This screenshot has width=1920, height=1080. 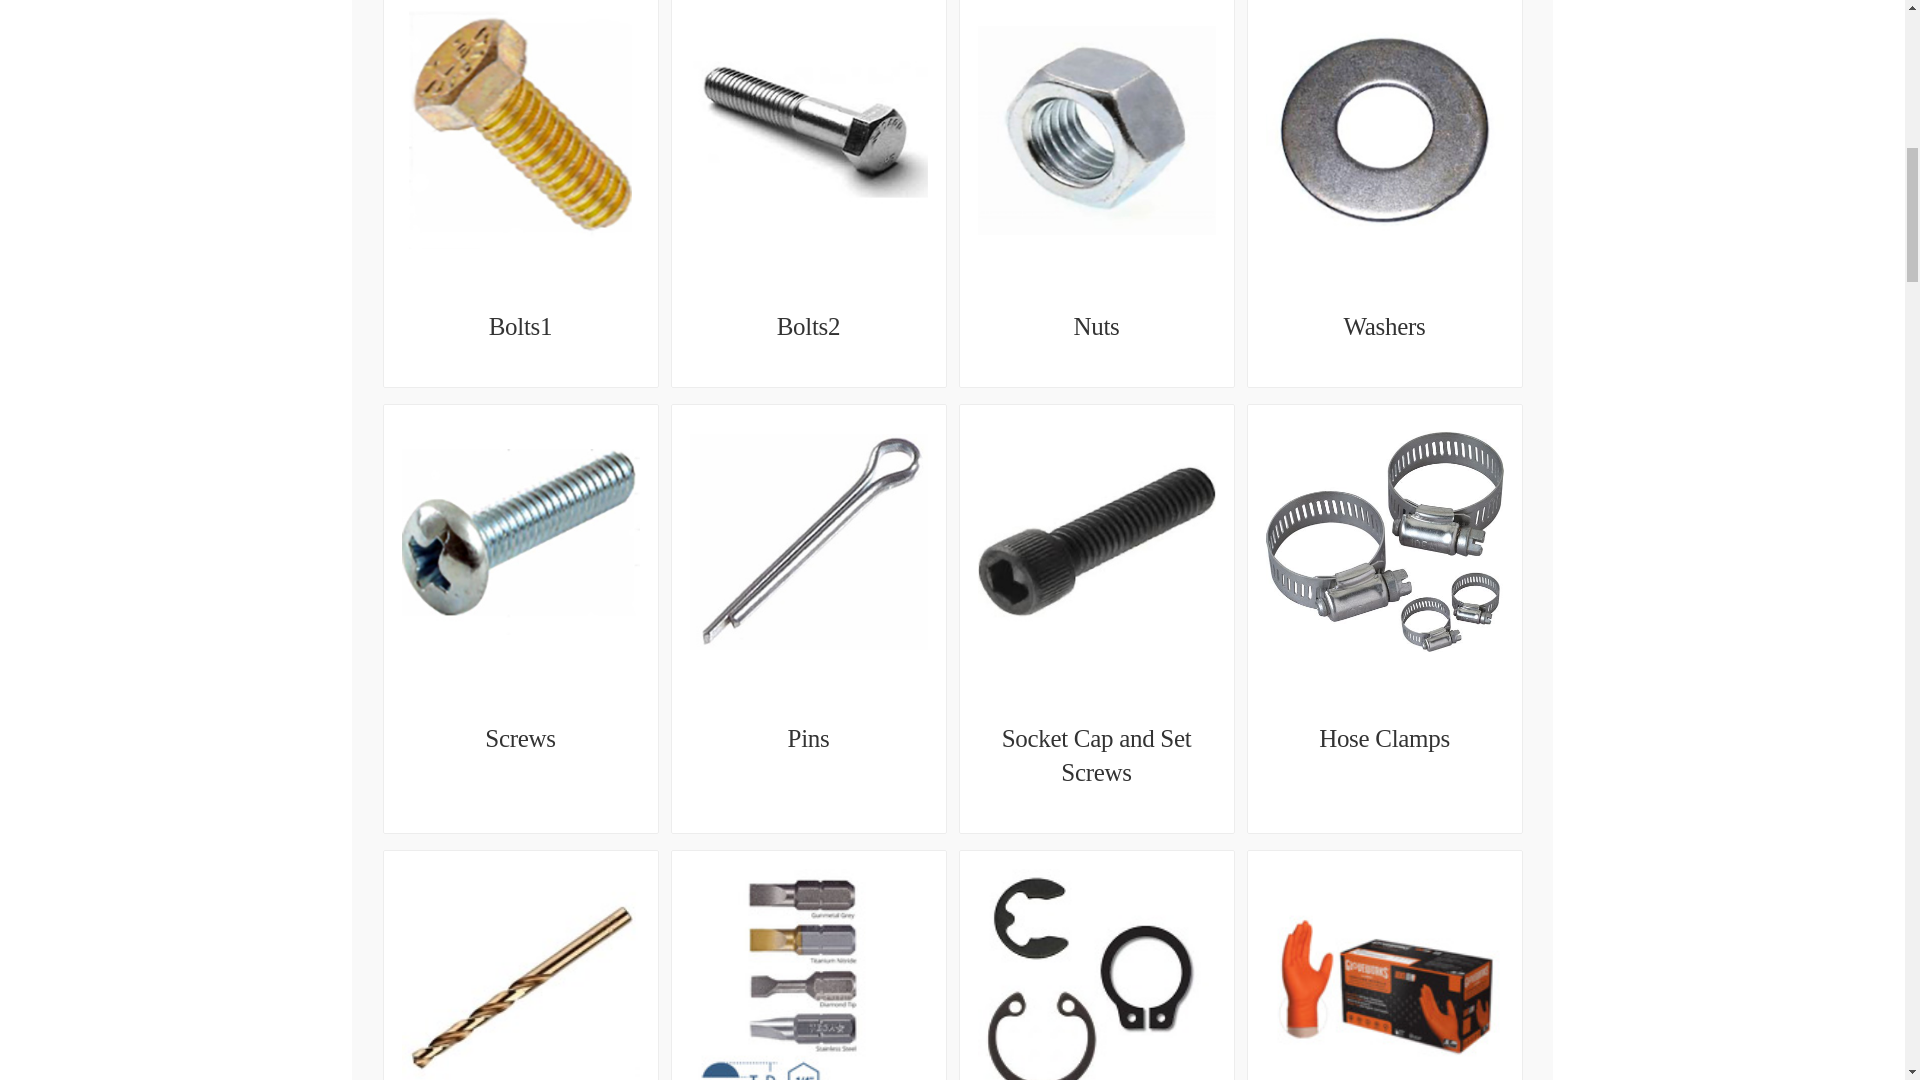 I want to click on Socket Cap and Set Screws, so click(x=1096, y=756).